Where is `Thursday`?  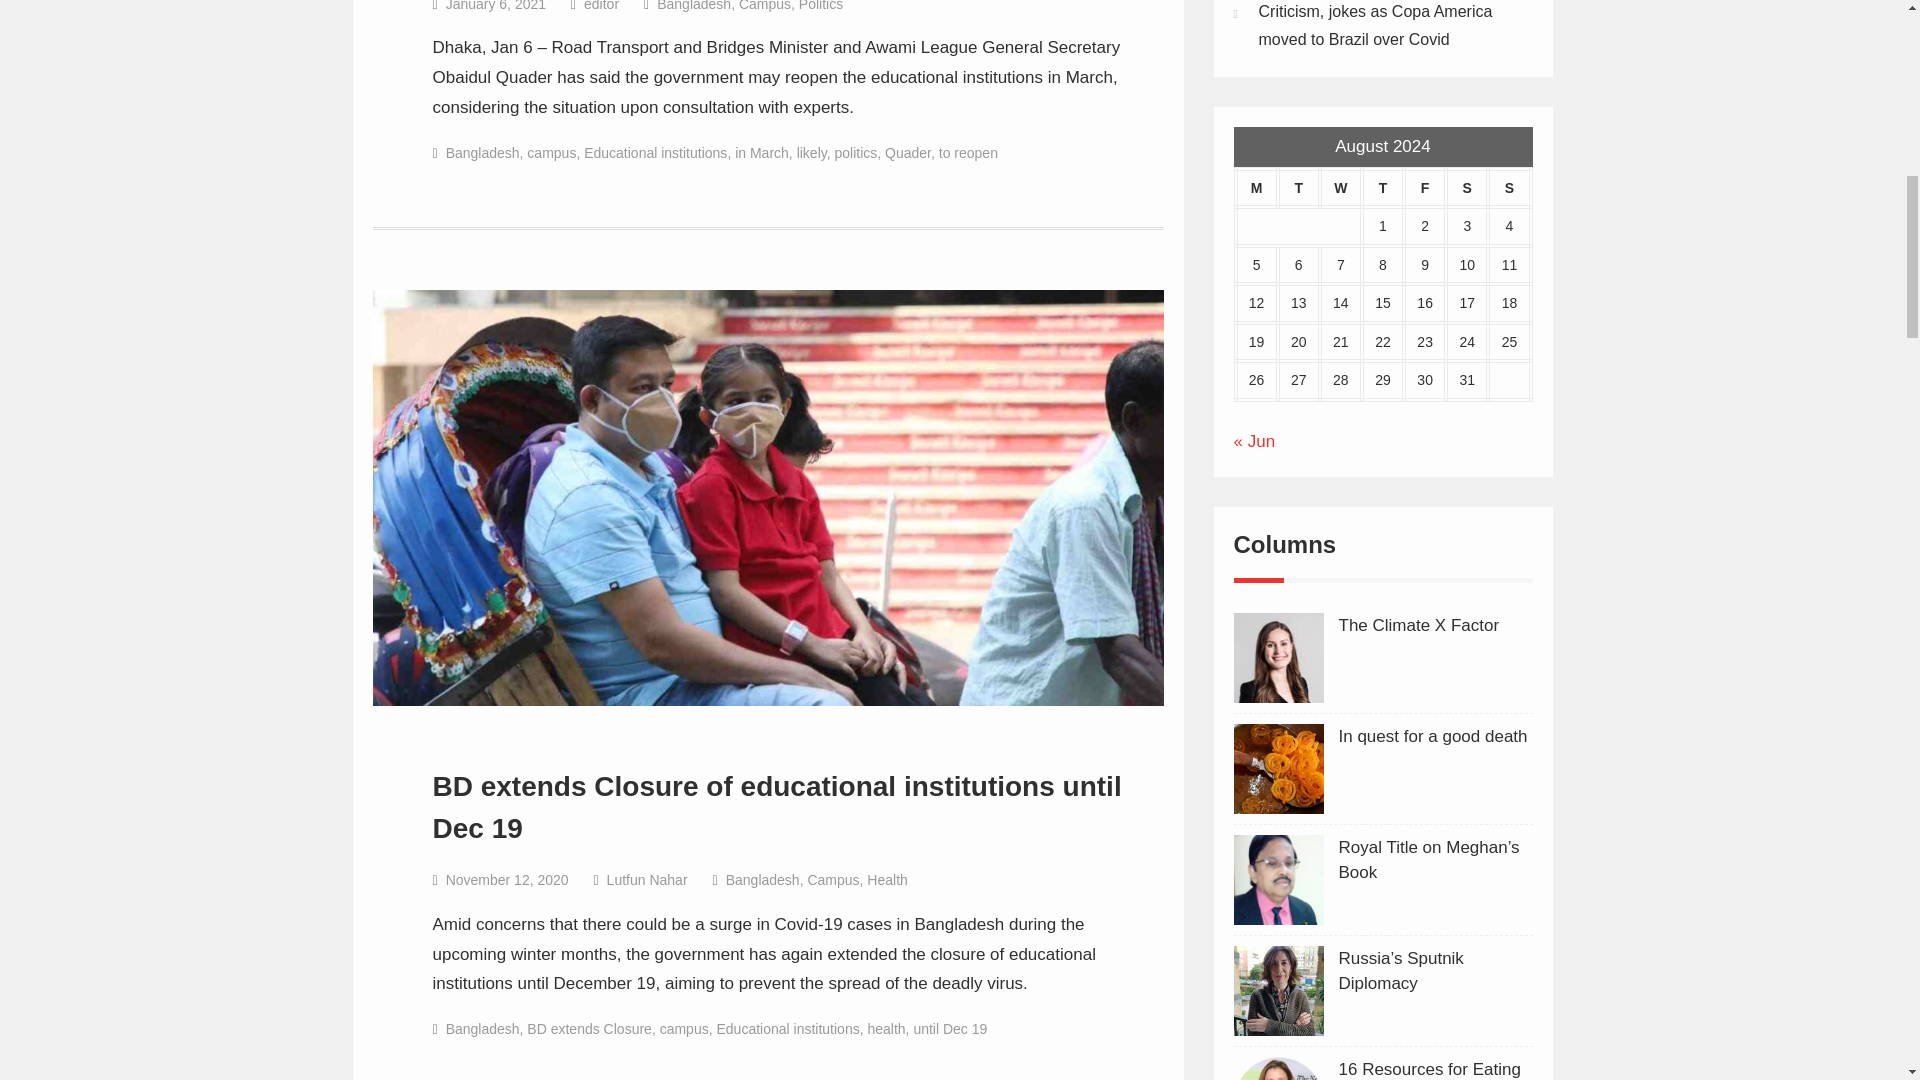 Thursday is located at coordinates (1382, 188).